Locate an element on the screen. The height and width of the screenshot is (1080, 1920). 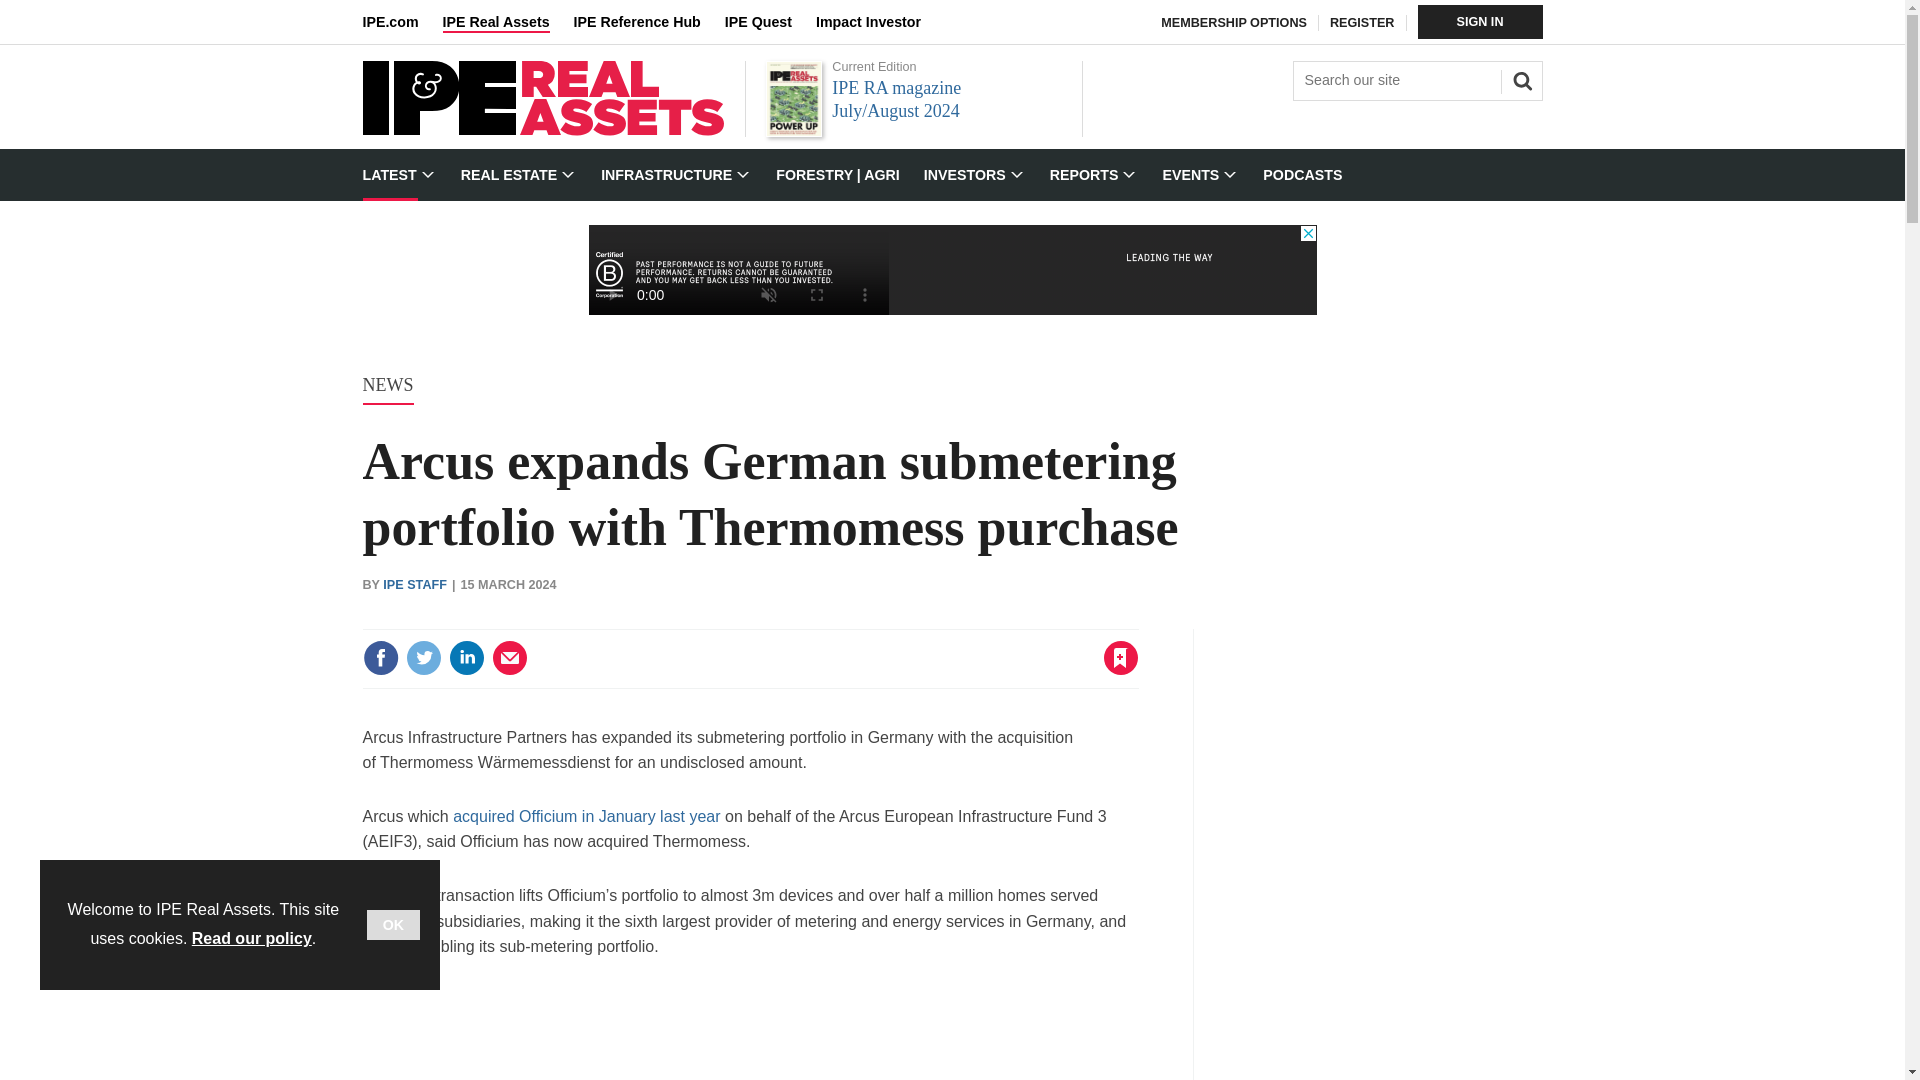
IPE Quest is located at coordinates (770, 22).